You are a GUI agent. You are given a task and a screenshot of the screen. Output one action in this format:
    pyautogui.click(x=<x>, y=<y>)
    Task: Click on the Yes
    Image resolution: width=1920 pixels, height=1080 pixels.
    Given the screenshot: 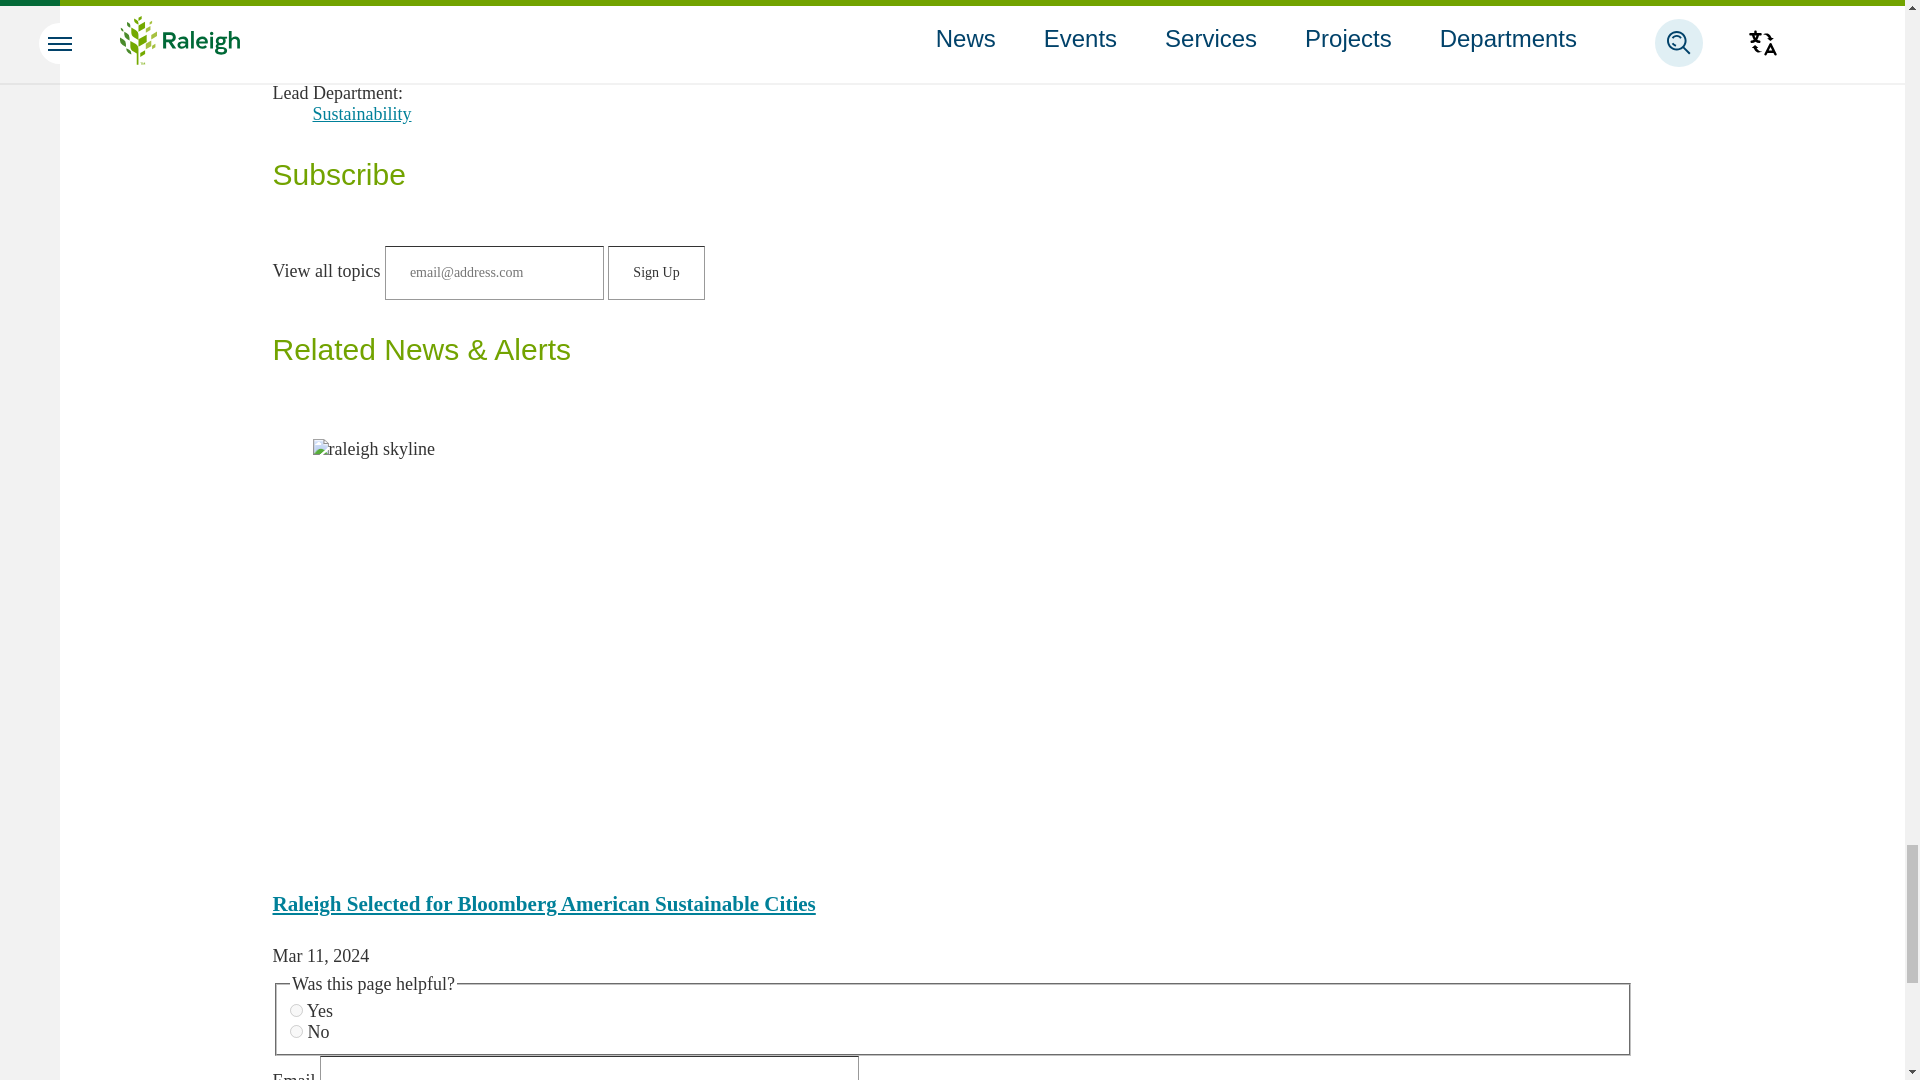 What is the action you would take?
    pyautogui.click(x=296, y=1010)
    